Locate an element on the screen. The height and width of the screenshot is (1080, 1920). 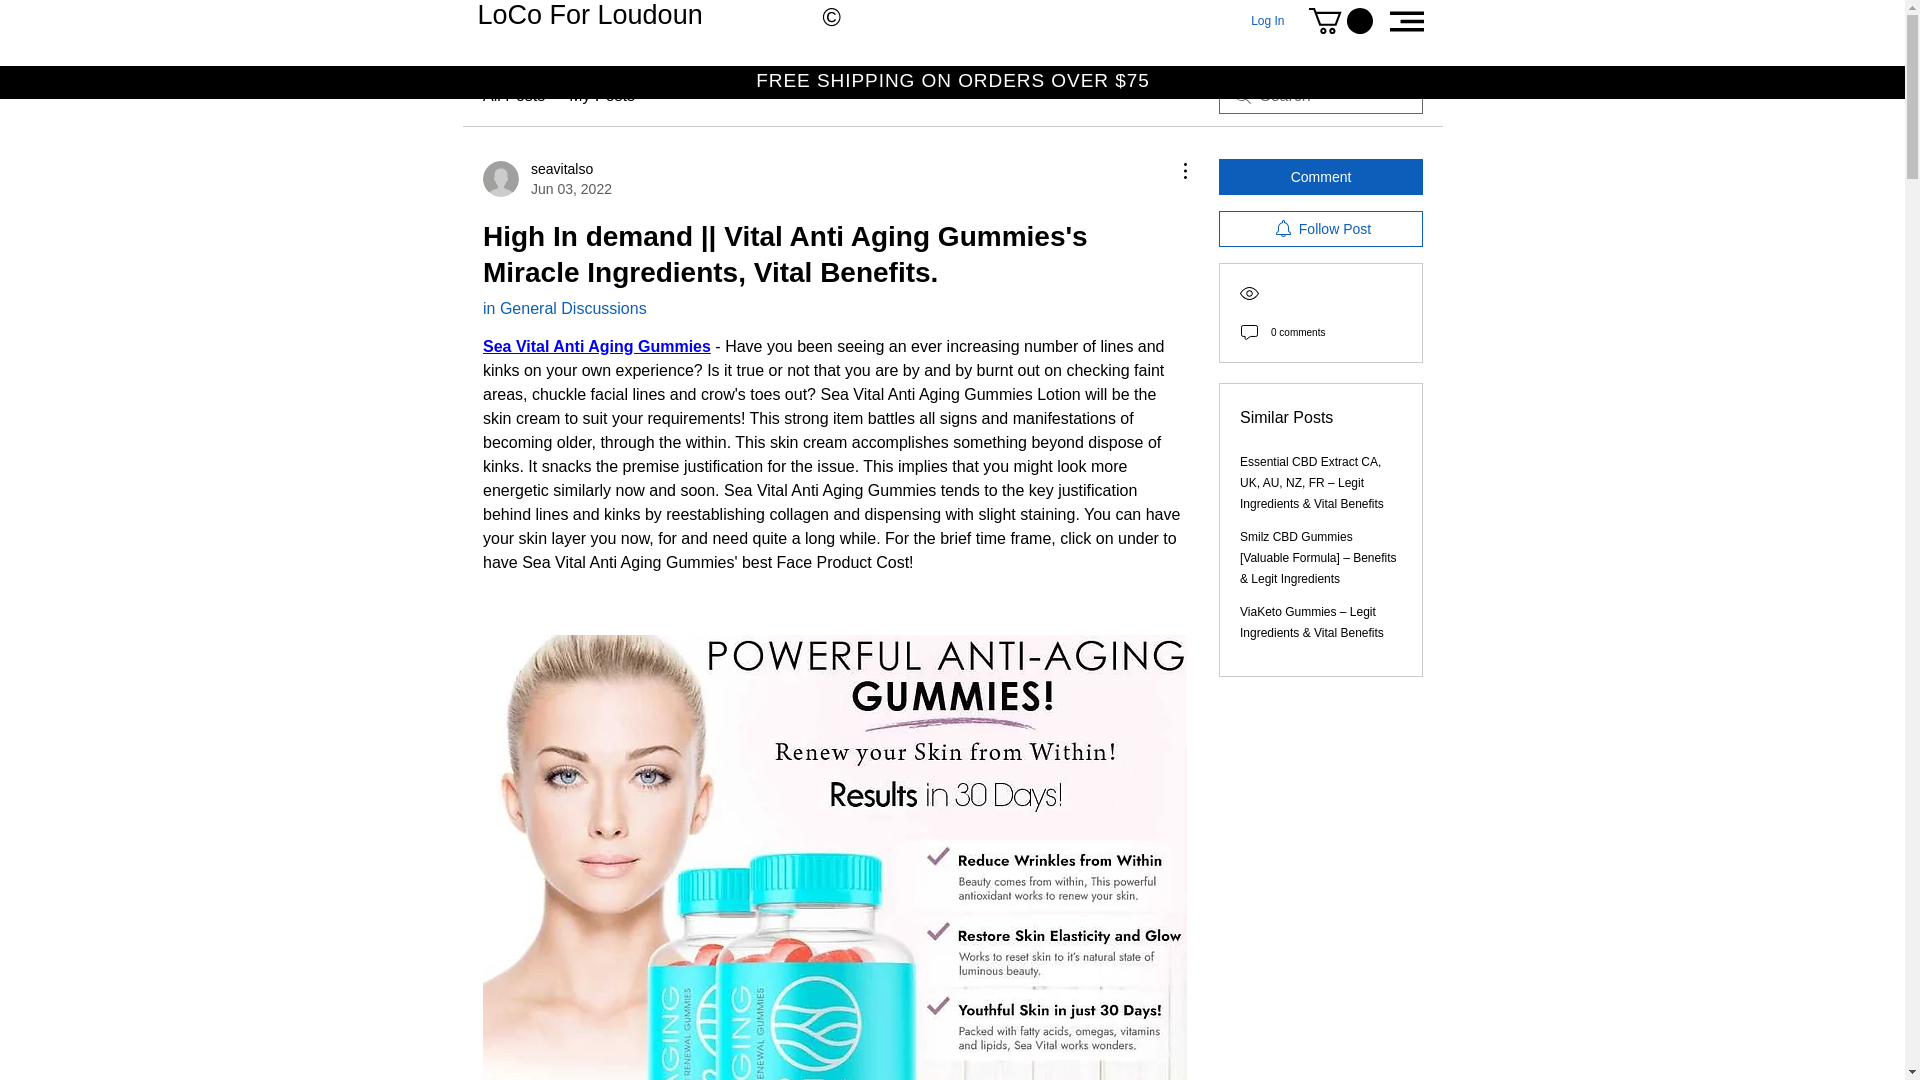
LoCo For Loudoun is located at coordinates (590, 15).